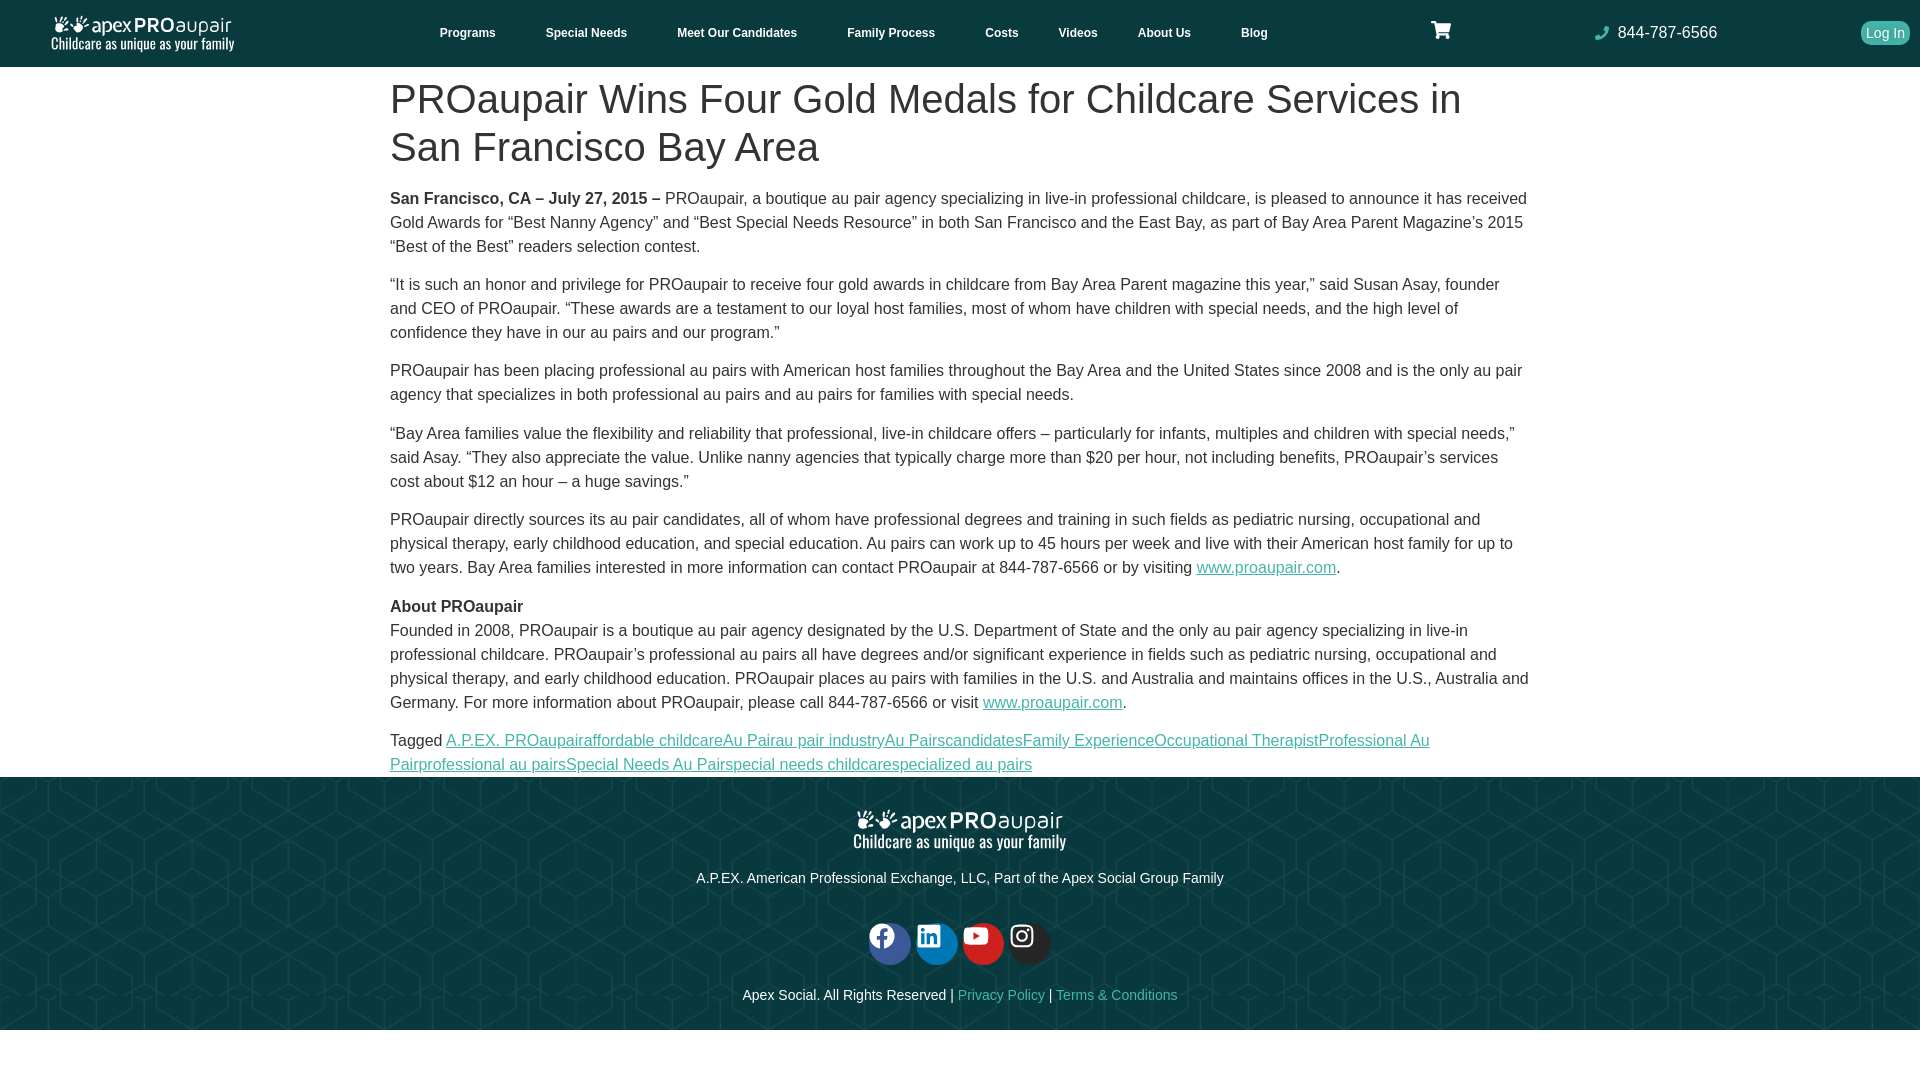 The image size is (1920, 1080). What do you see at coordinates (742, 32) in the screenshot?
I see `Meet Our Candidates` at bounding box center [742, 32].